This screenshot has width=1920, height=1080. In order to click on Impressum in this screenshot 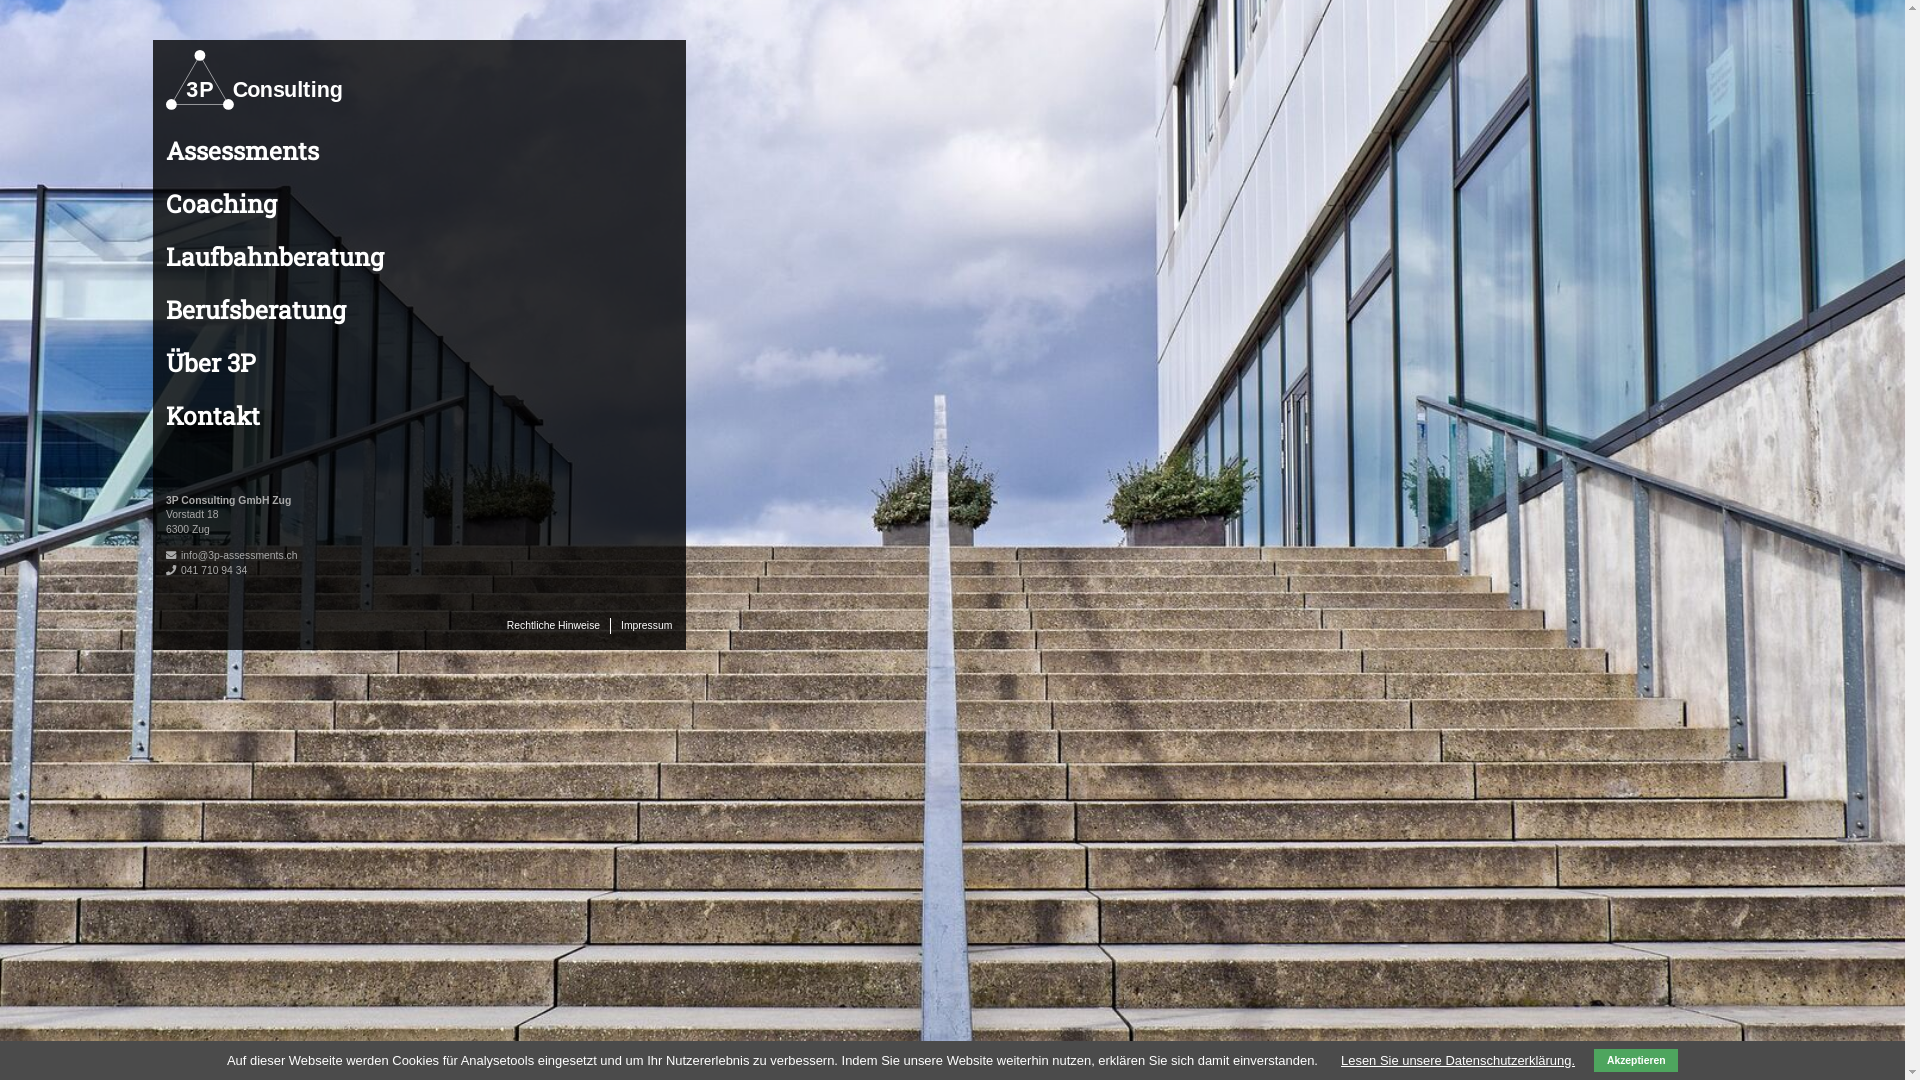, I will do `click(646, 626)`.